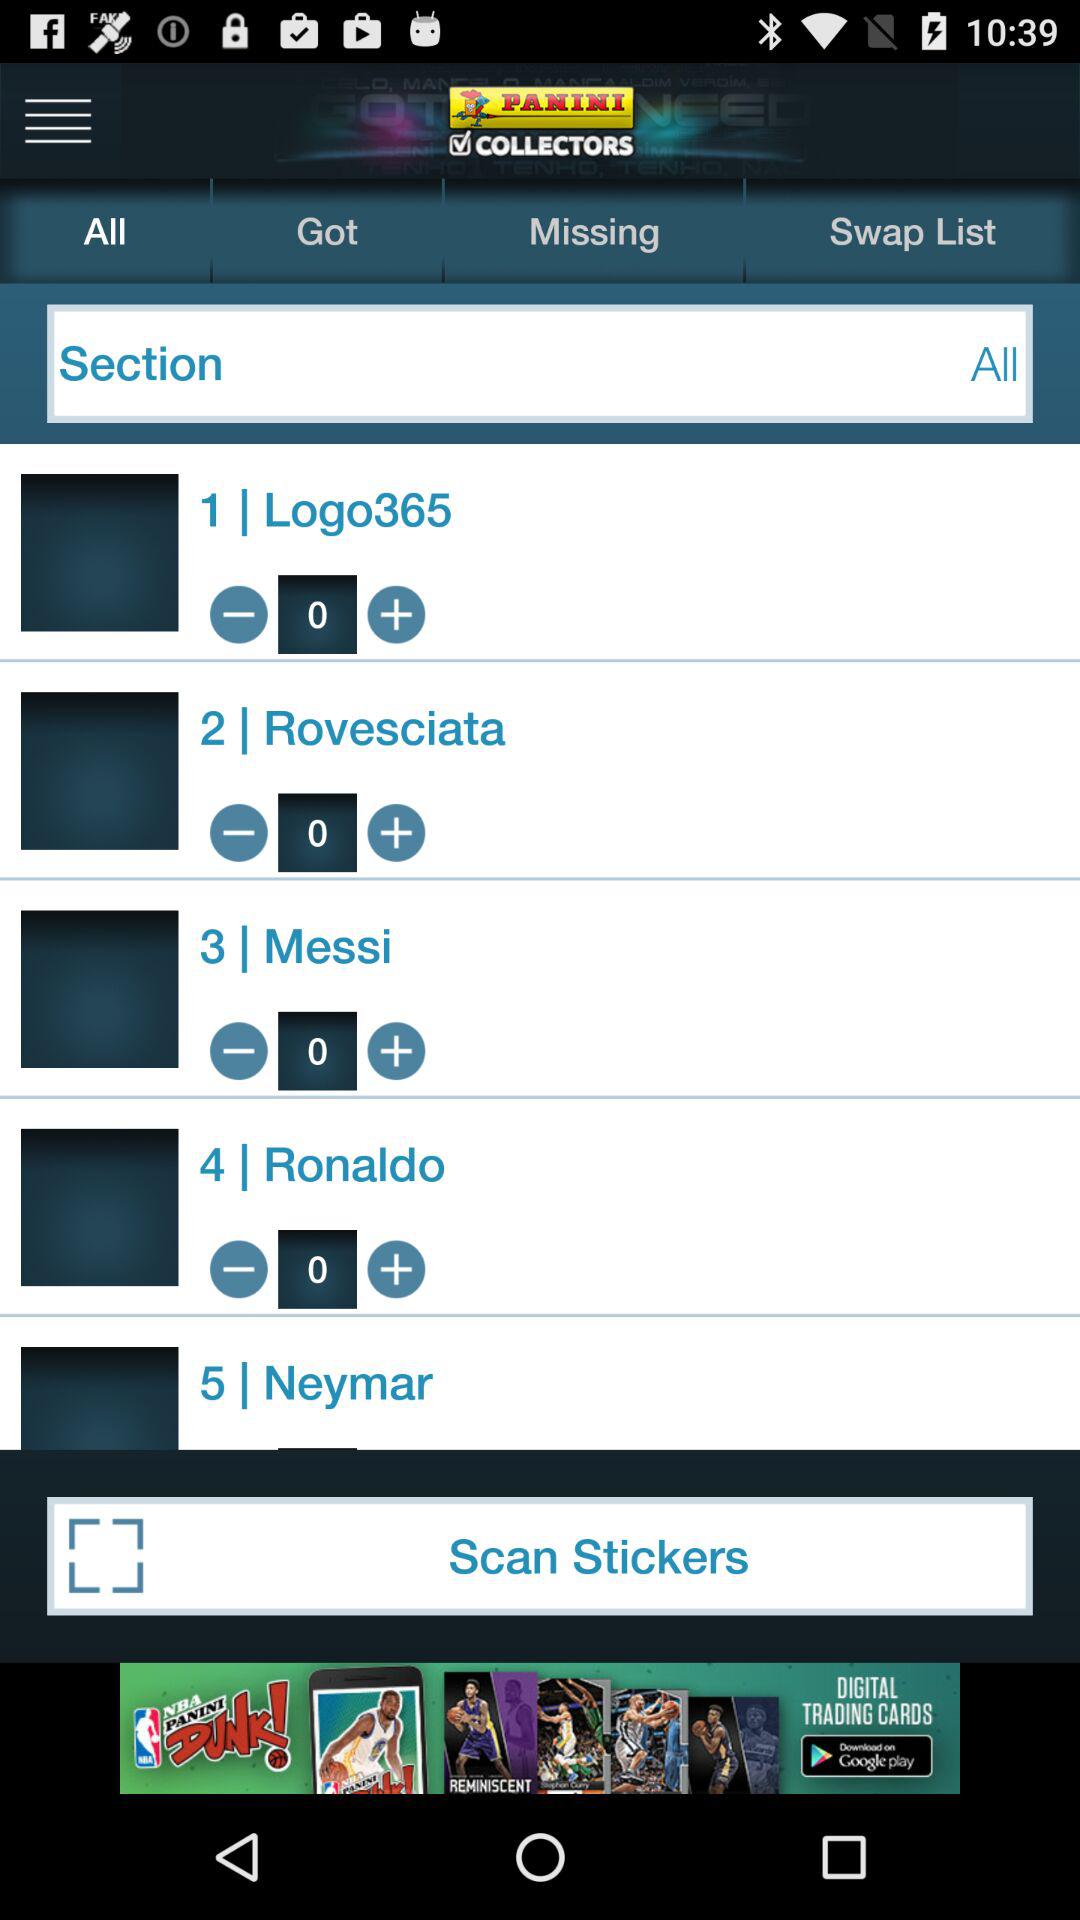 The image size is (1080, 1920). I want to click on minimize, so click(238, 832).